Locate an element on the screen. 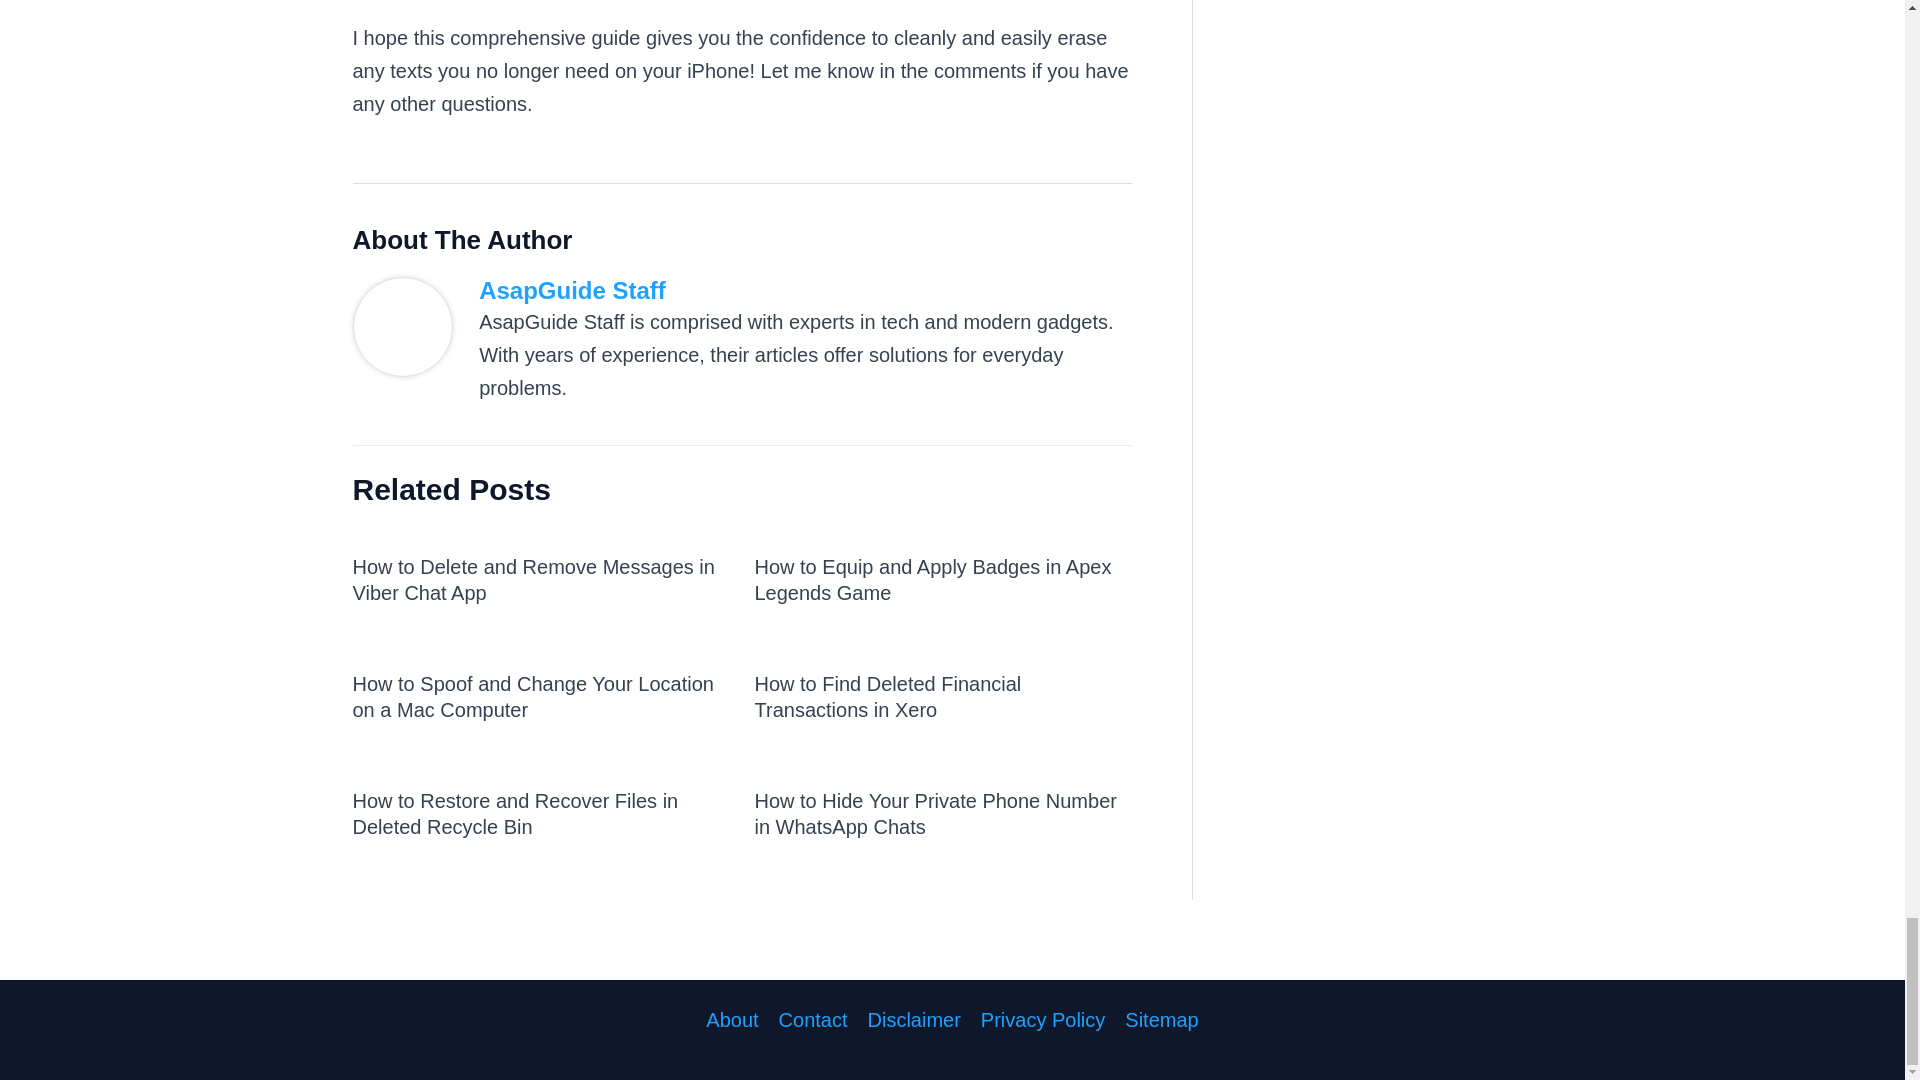 The image size is (1920, 1080). How to Spoof and Change Your Location on a Mac Computer is located at coordinates (532, 696).